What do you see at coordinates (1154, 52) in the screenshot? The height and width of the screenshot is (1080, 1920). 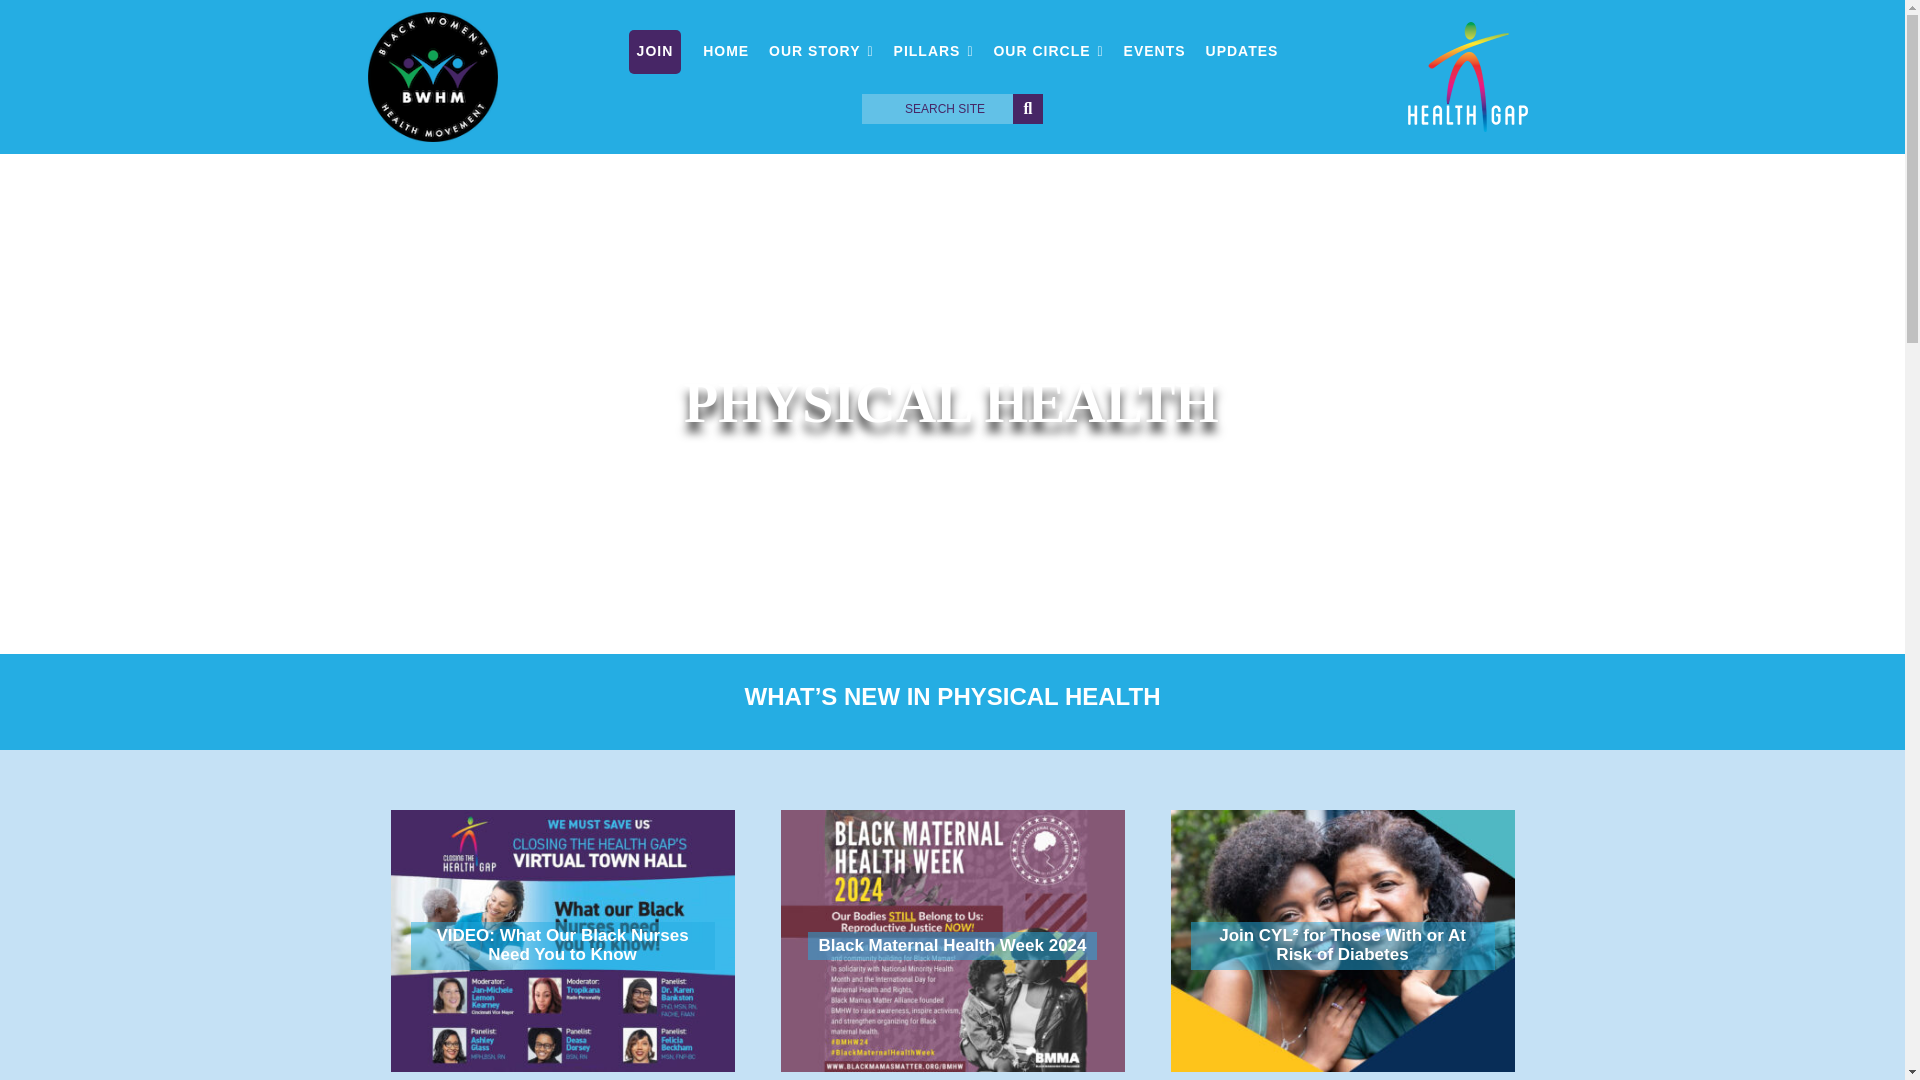 I see `EVENTS` at bounding box center [1154, 52].